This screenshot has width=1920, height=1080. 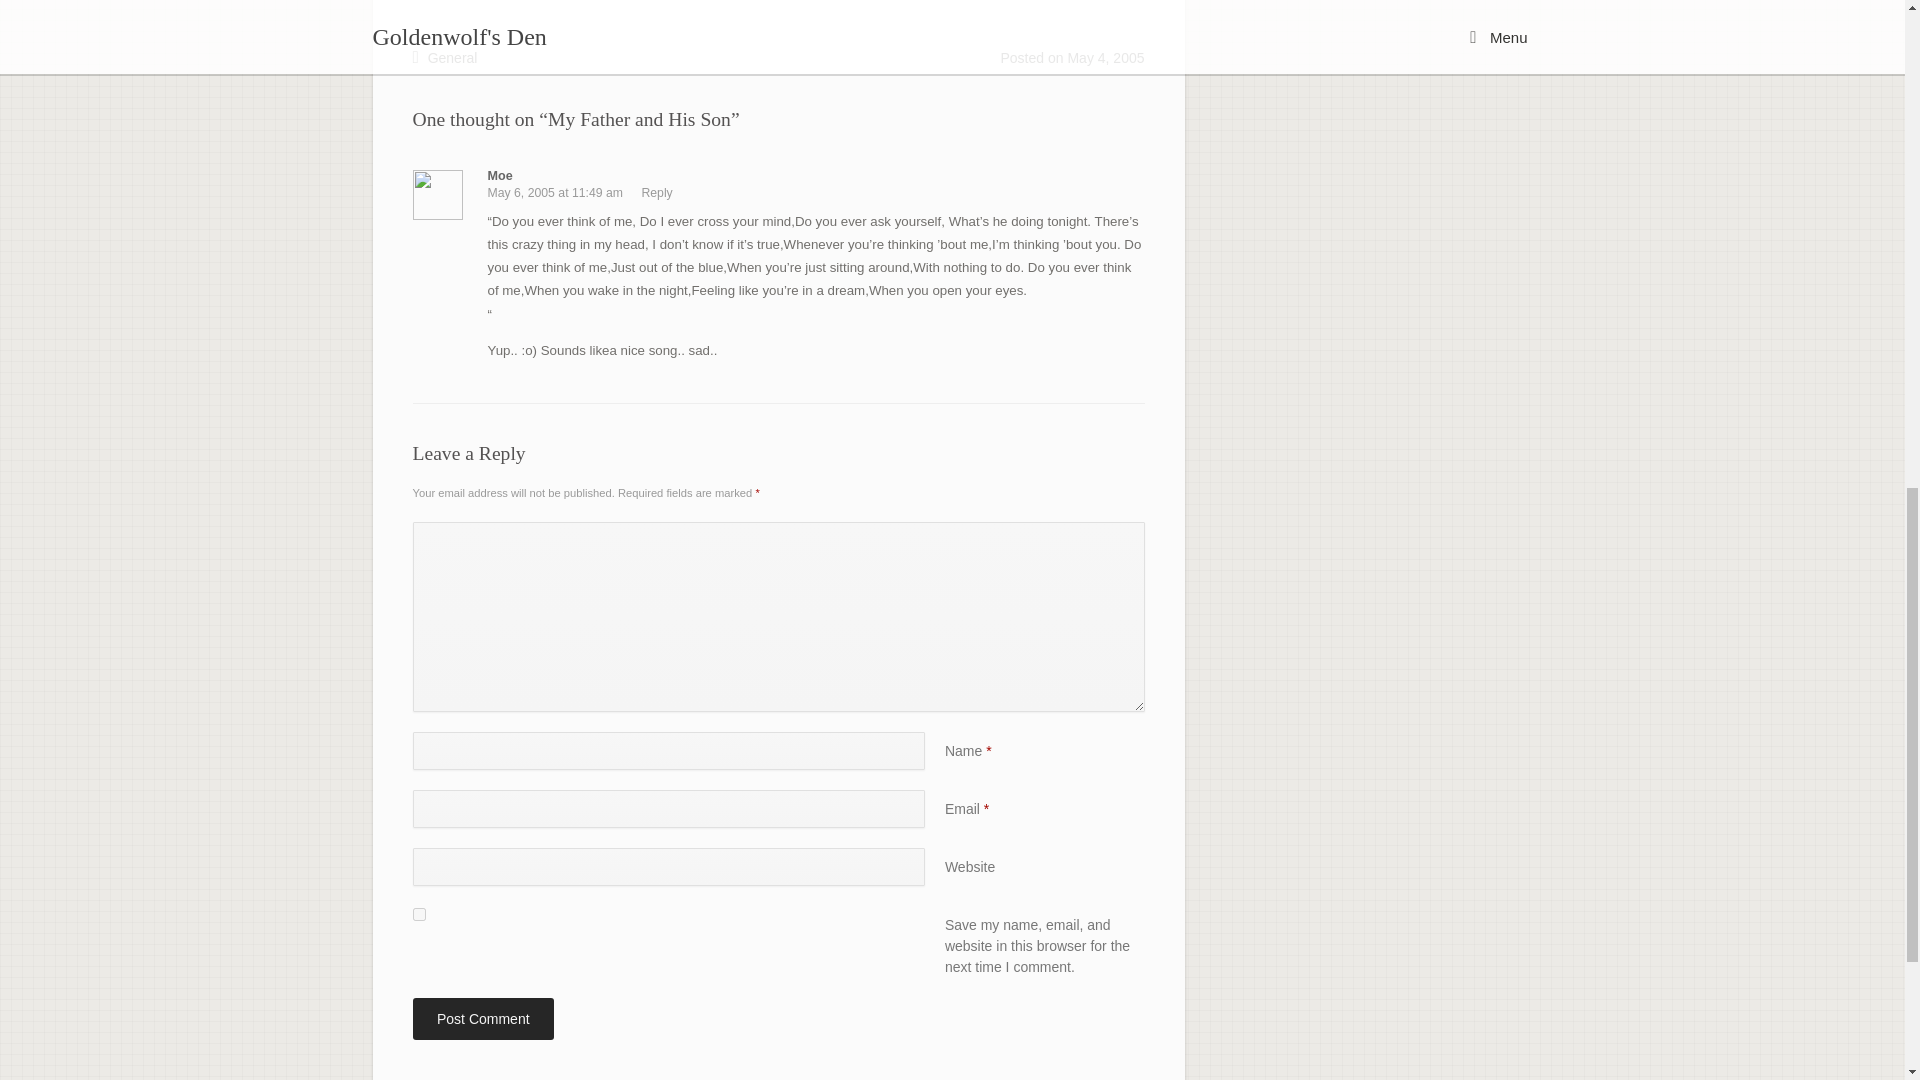 What do you see at coordinates (1106, 57) in the screenshot?
I see `May 4, 2005` at bounding box center [1106, 57].